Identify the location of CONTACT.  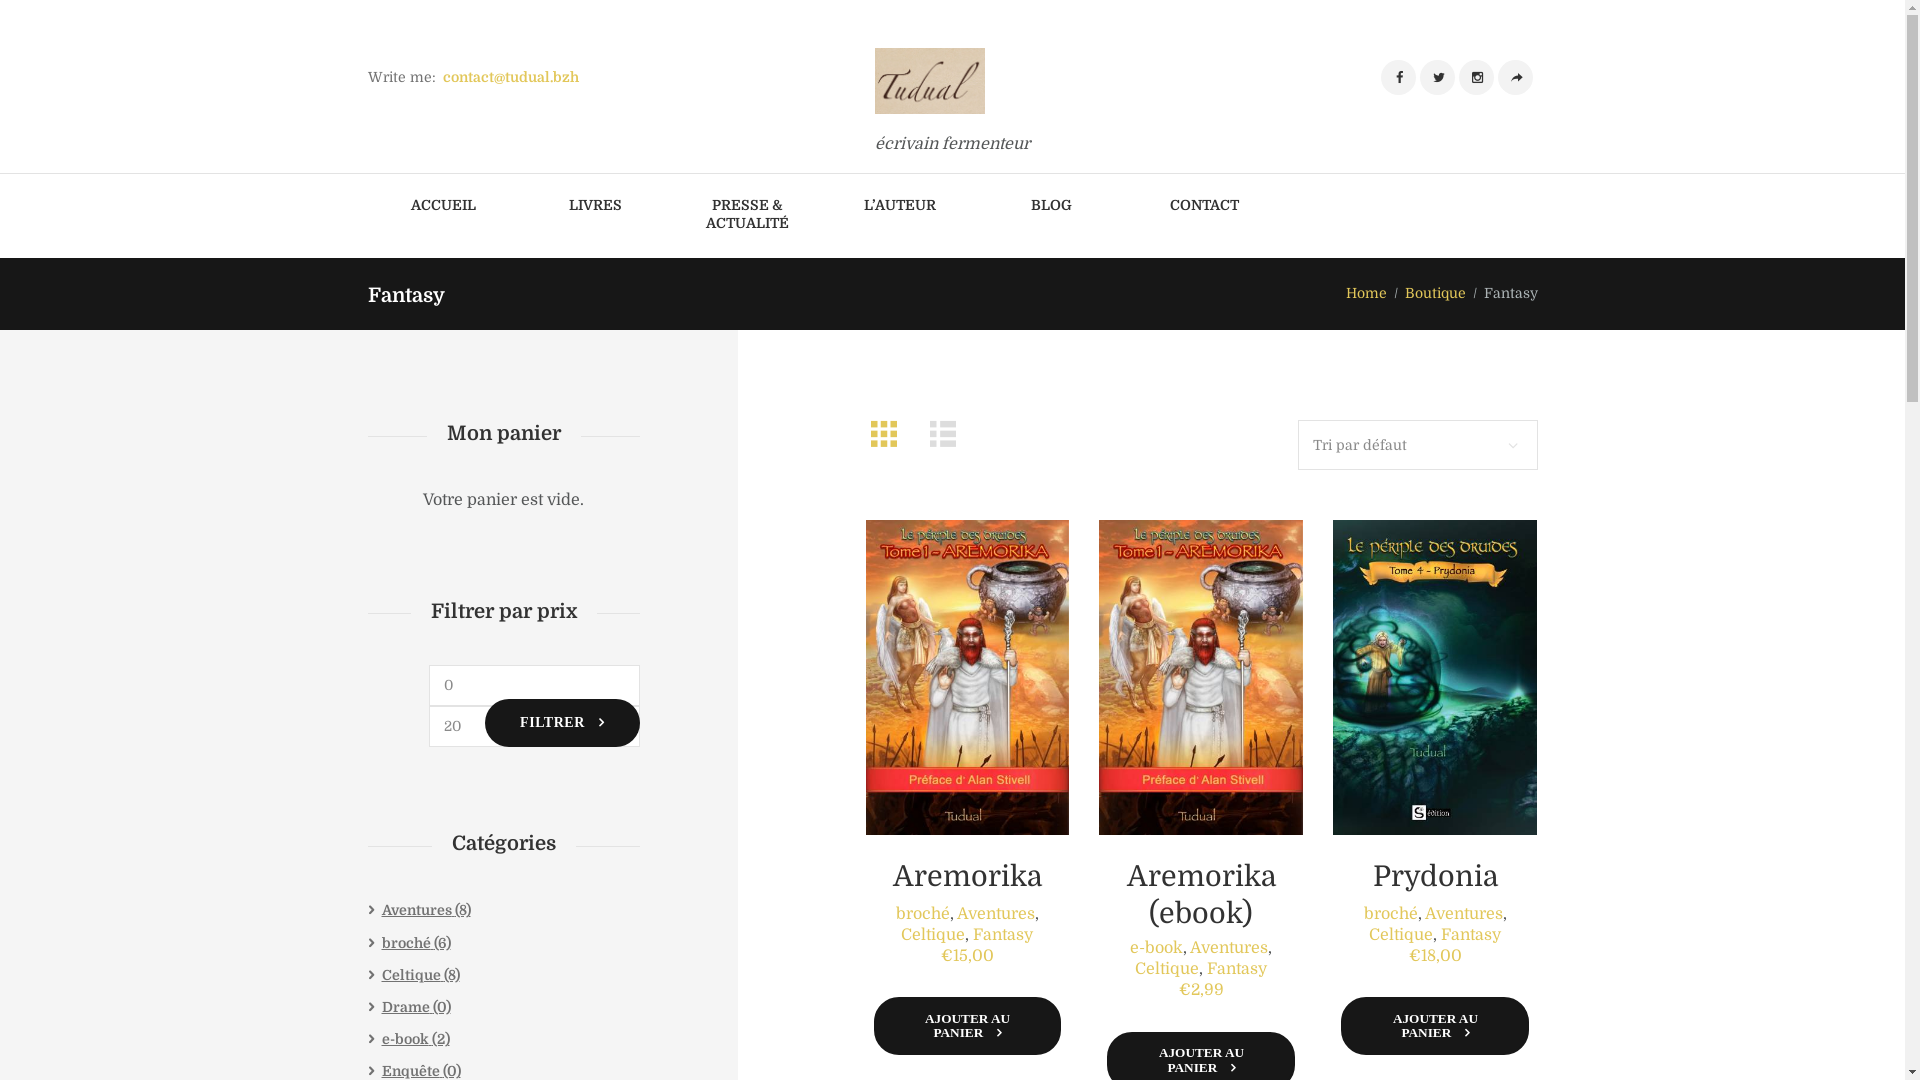
(1204, 207).